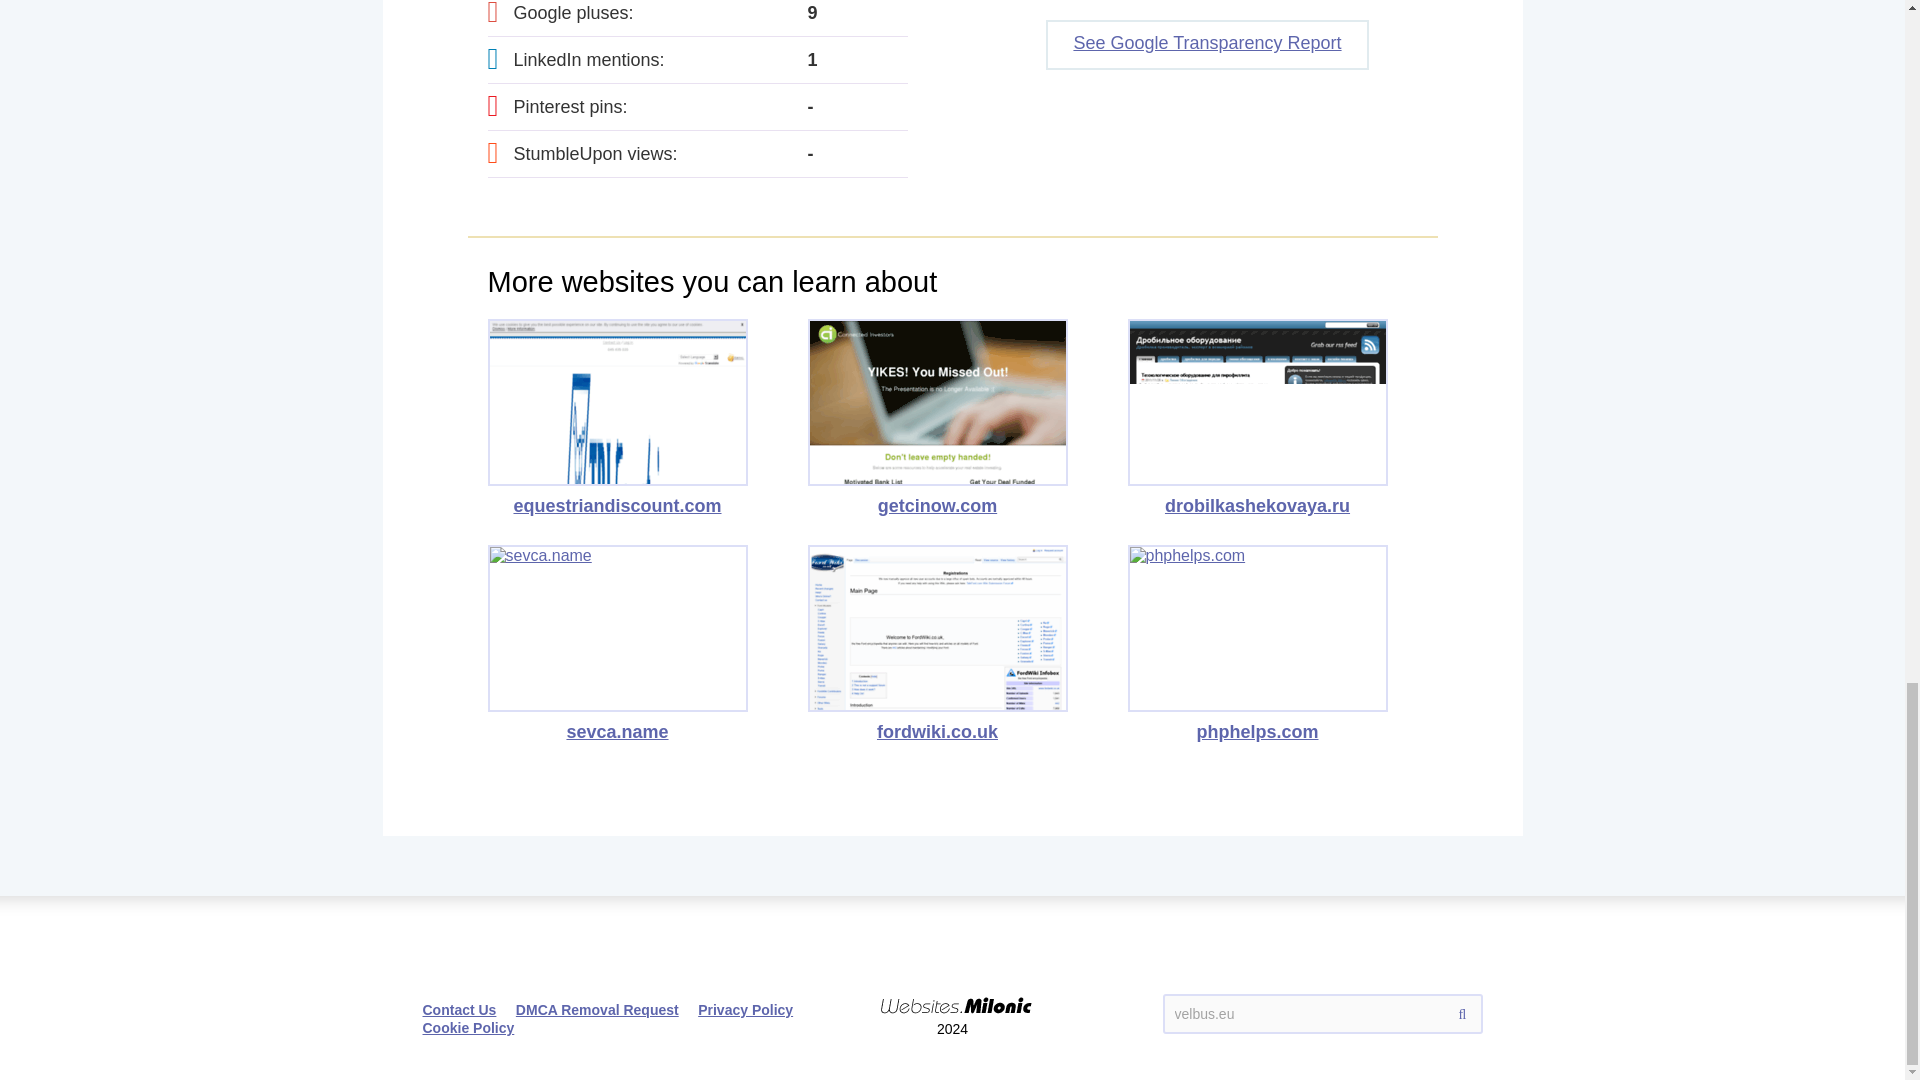 The width and height of the screenshot is (1920, 1080). What do you see at coordinates (1206, 45) in the screenshot?
I see `See Google Transparency Report` at bounding box center [1206, 45].